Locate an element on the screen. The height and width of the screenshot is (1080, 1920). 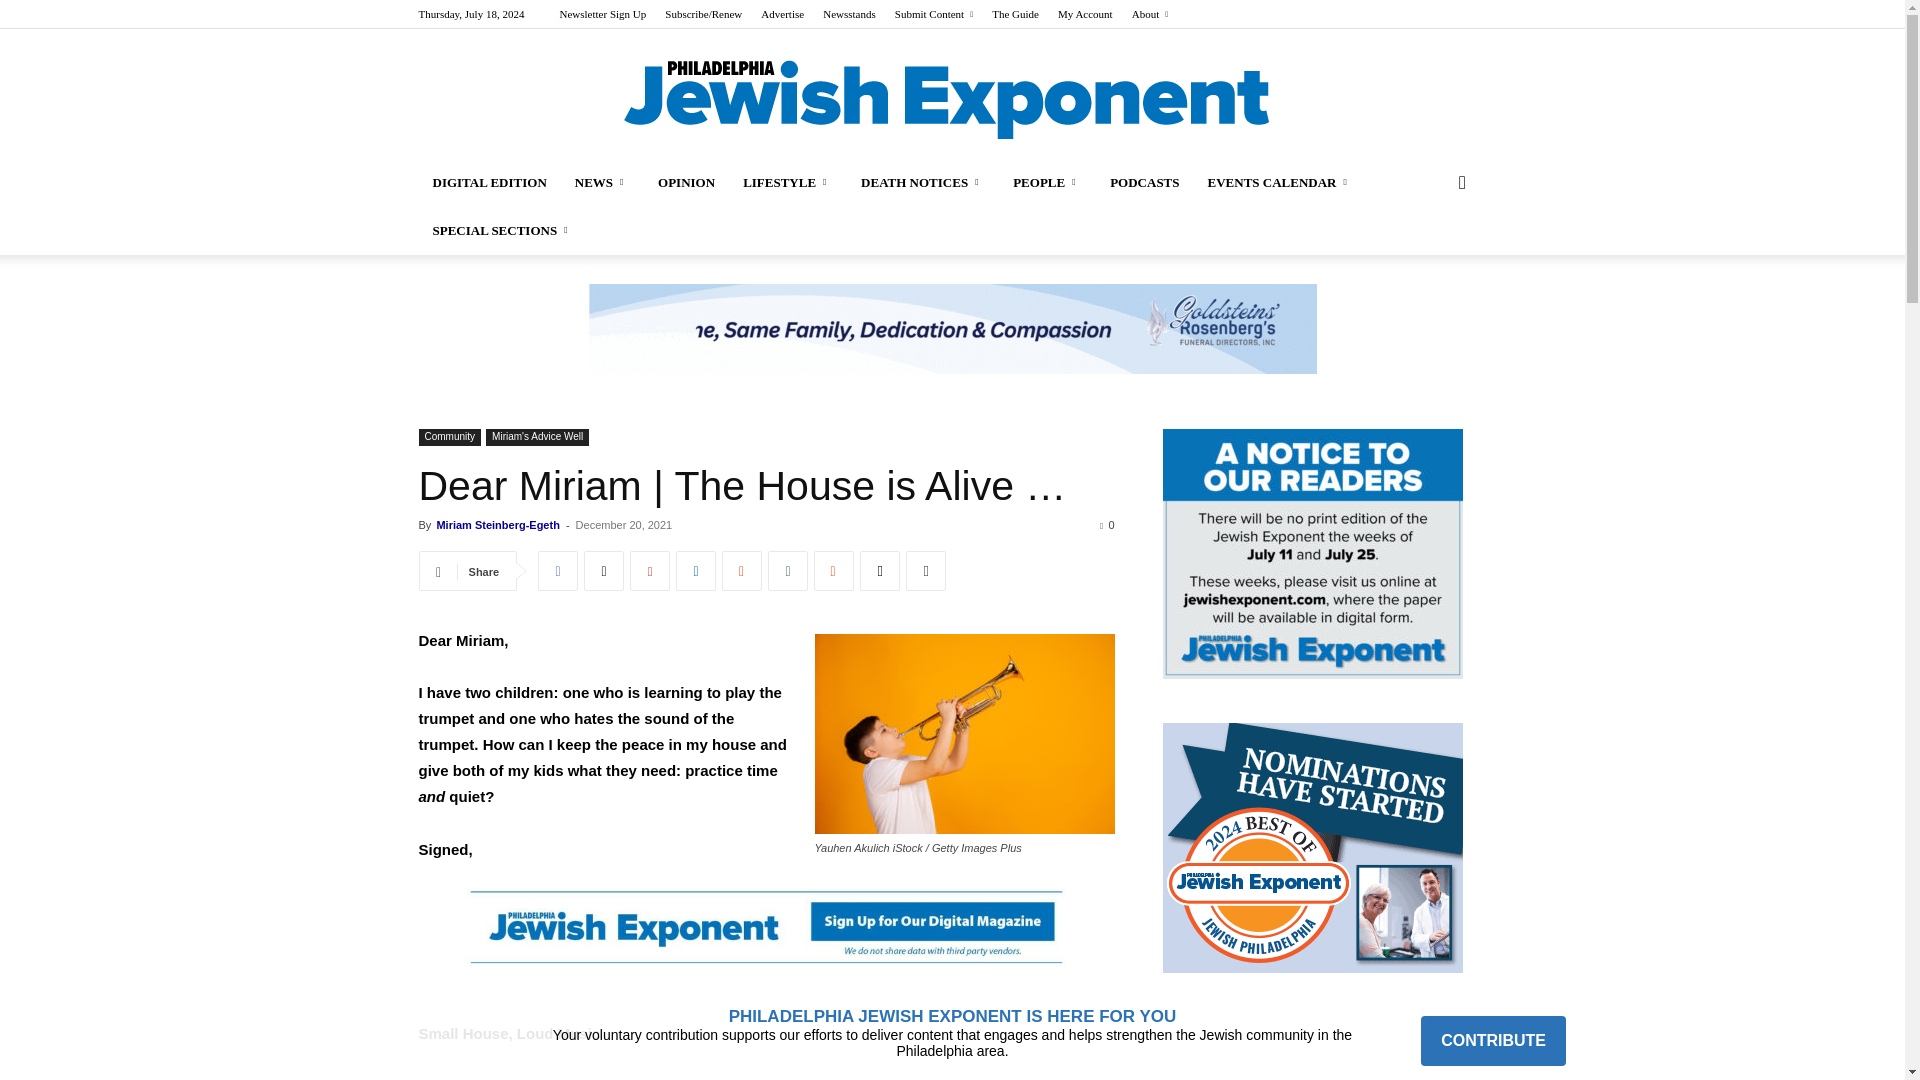
Facebook is located at coordinates (557, 570).